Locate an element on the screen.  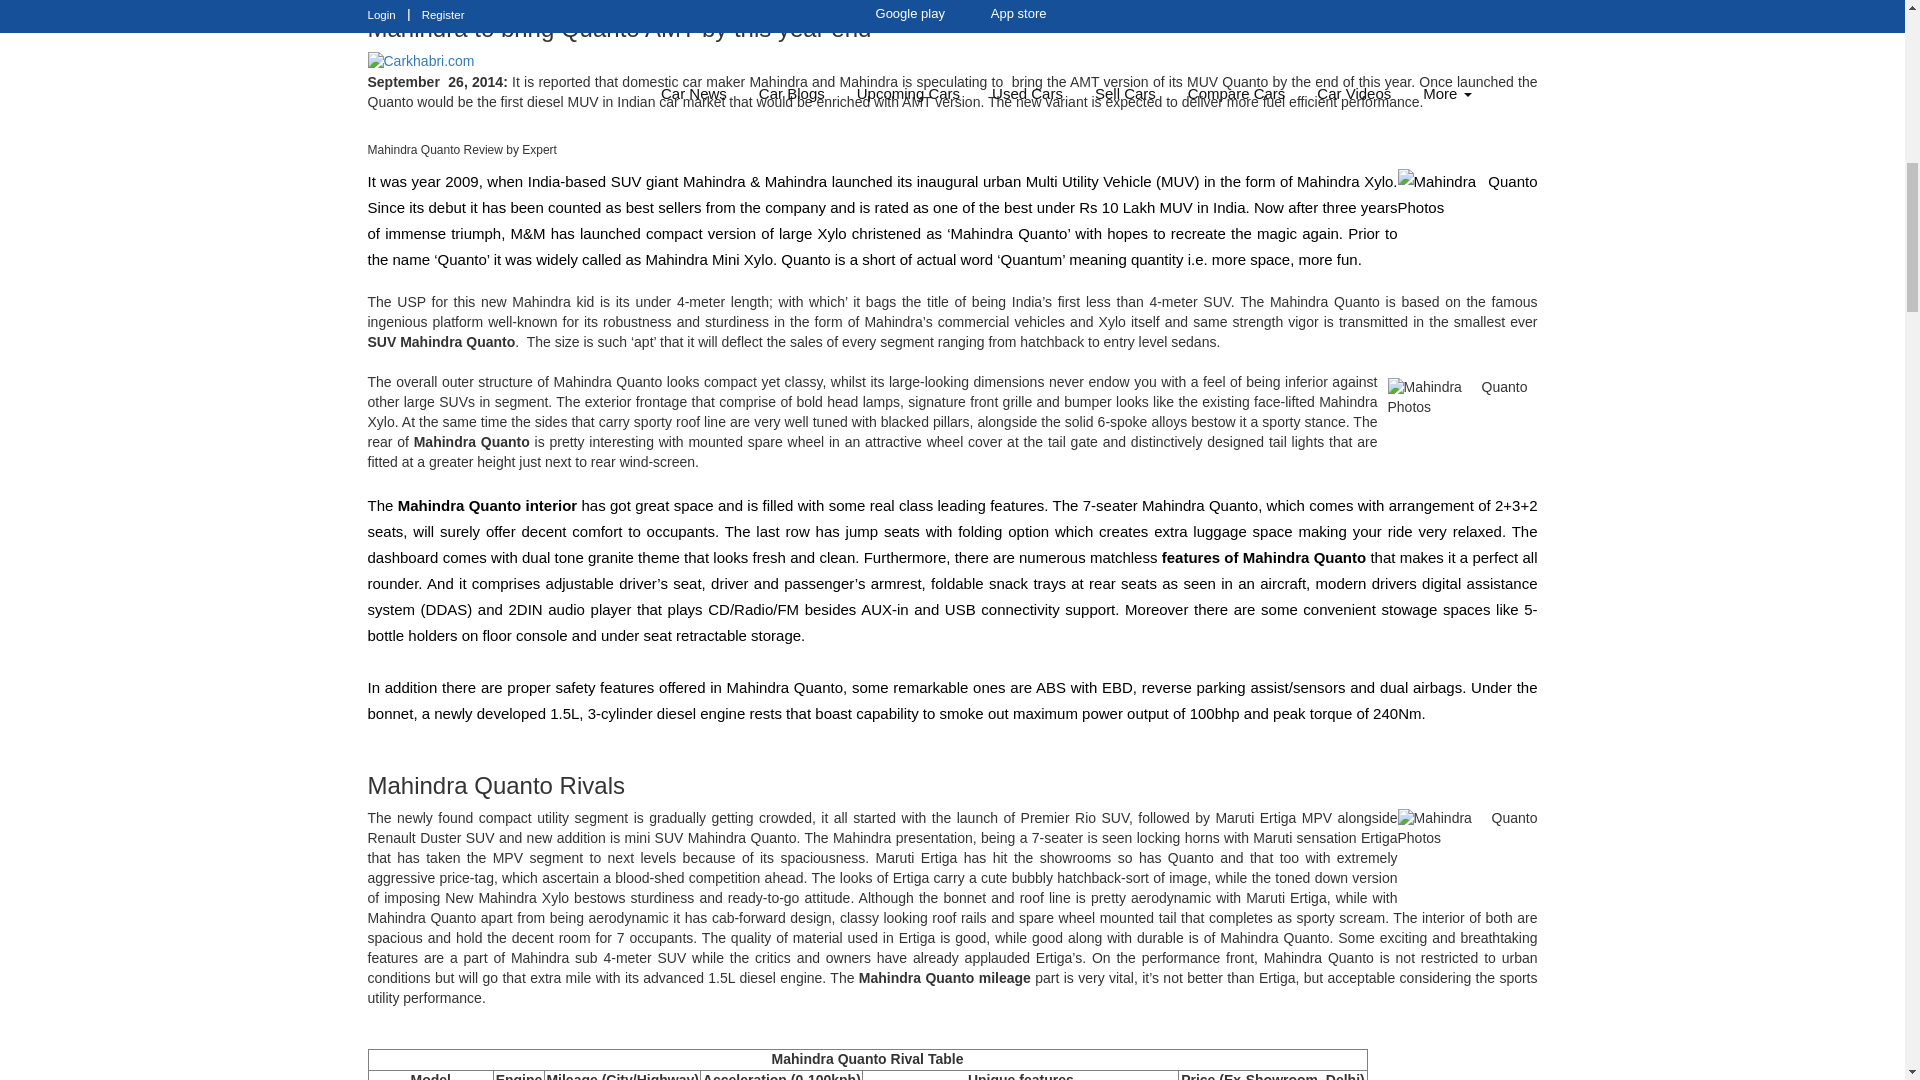
Mahindra Quanto Photos is located at coordinates (1458, 422).